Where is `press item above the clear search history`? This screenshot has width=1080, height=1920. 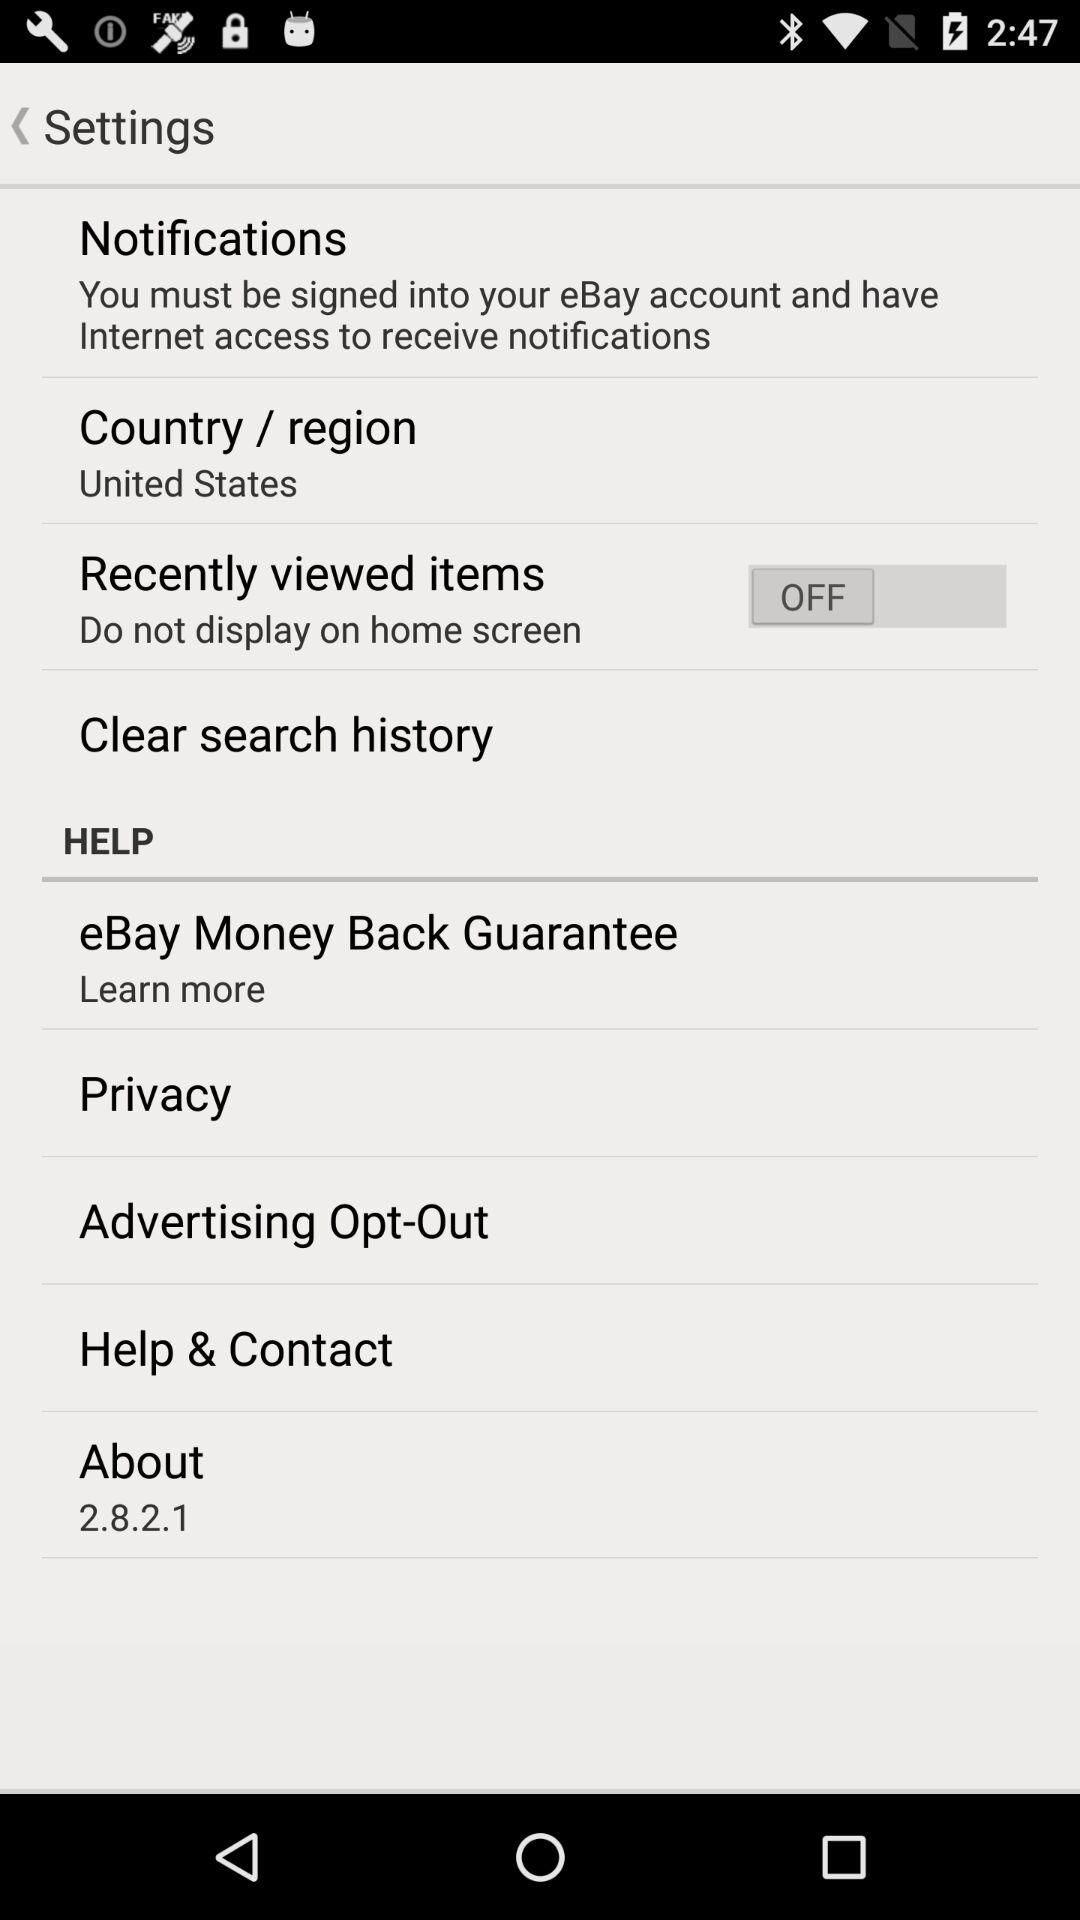 press item above the clear search history is located at coordinates (330, 628).